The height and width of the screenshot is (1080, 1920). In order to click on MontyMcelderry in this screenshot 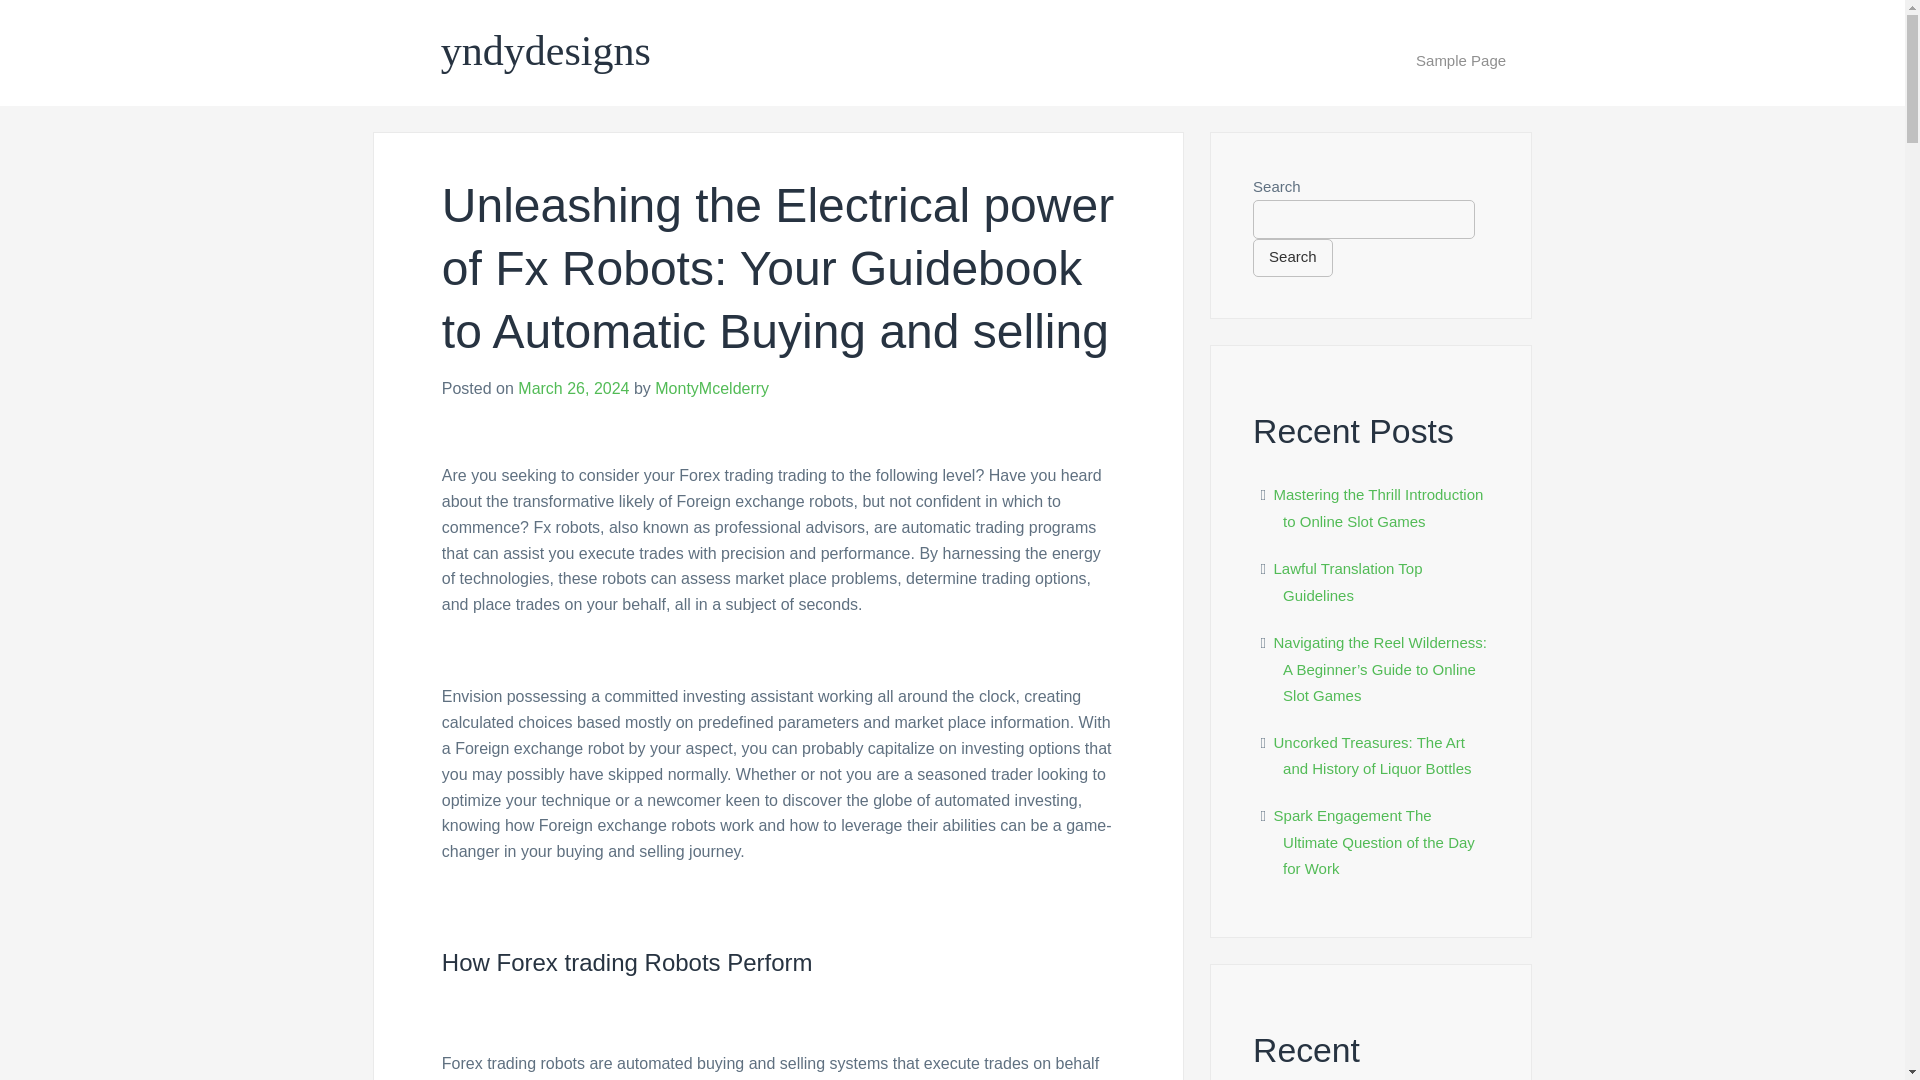, I will do `click(712, 388)`.